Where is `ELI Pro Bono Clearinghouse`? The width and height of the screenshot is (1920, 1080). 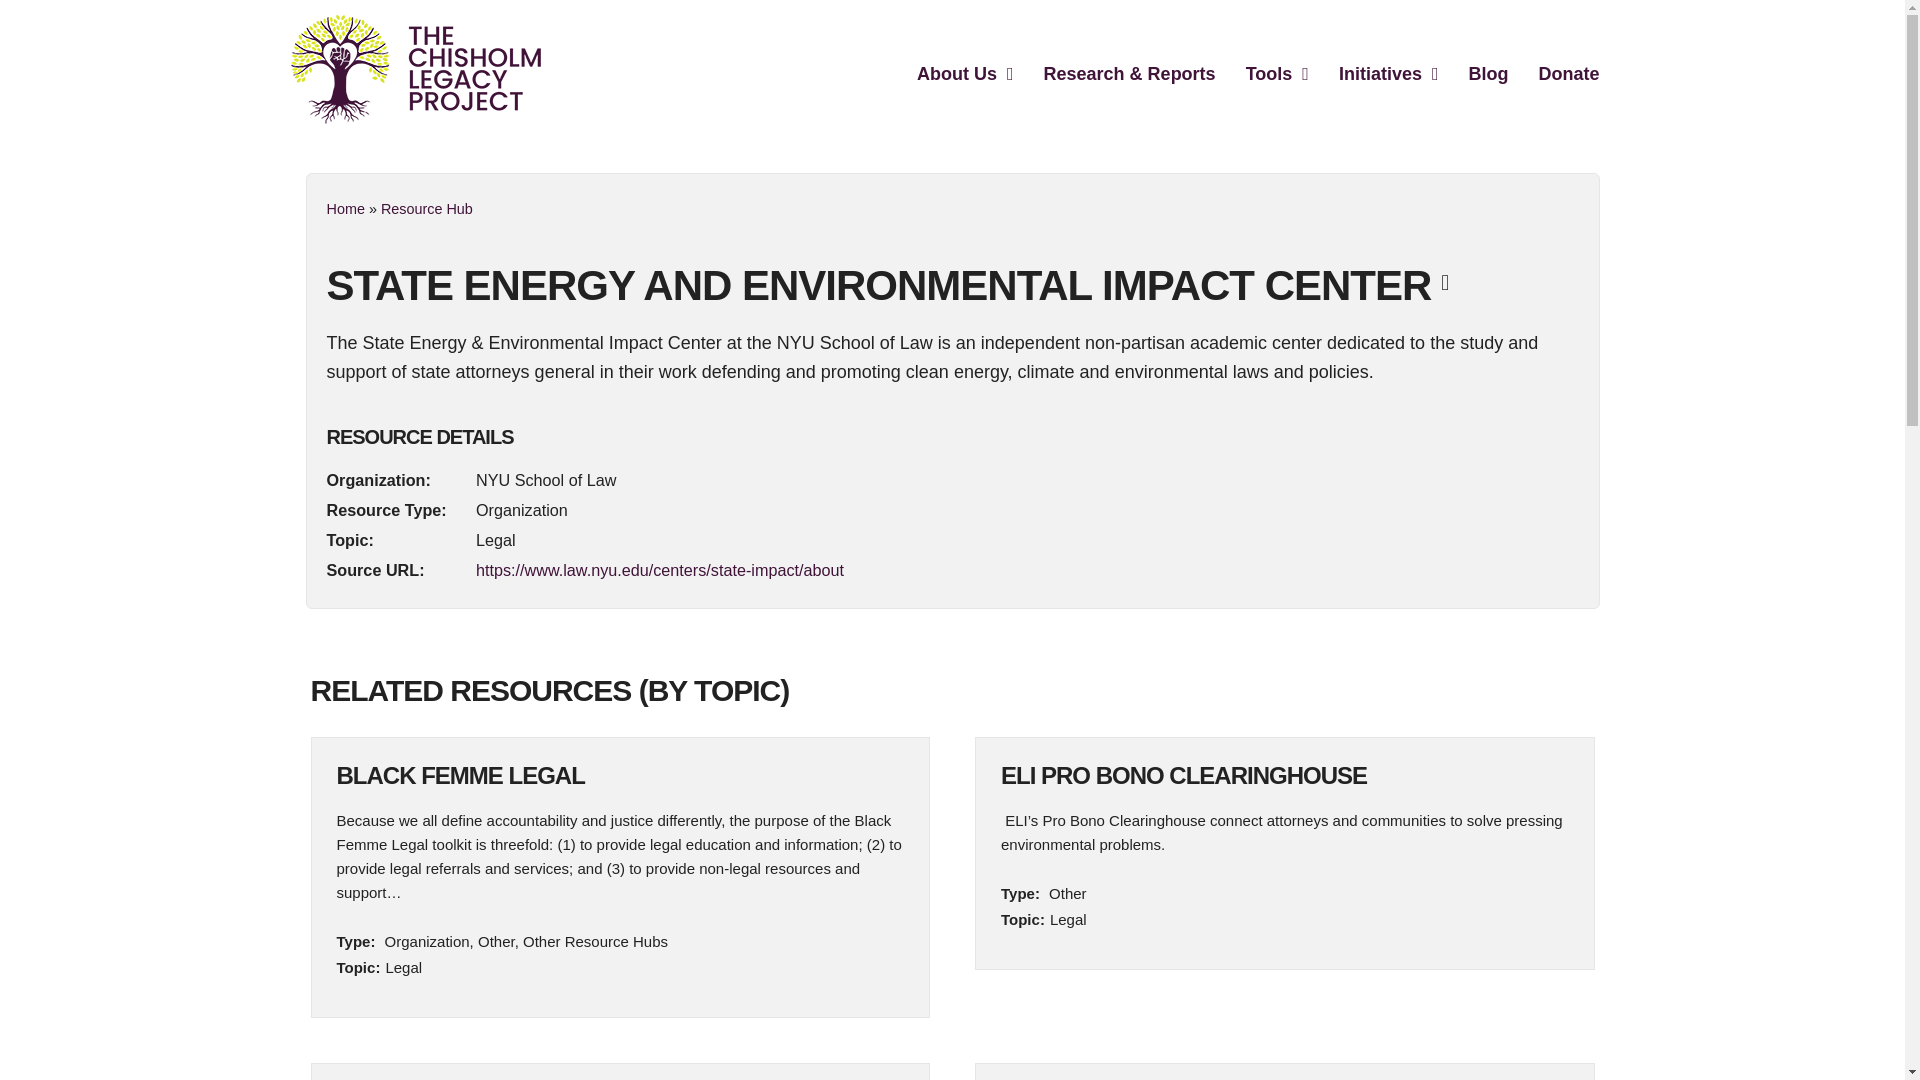 ELI Pro Bono Clearinghouse is located at coordinates (1184, 776).